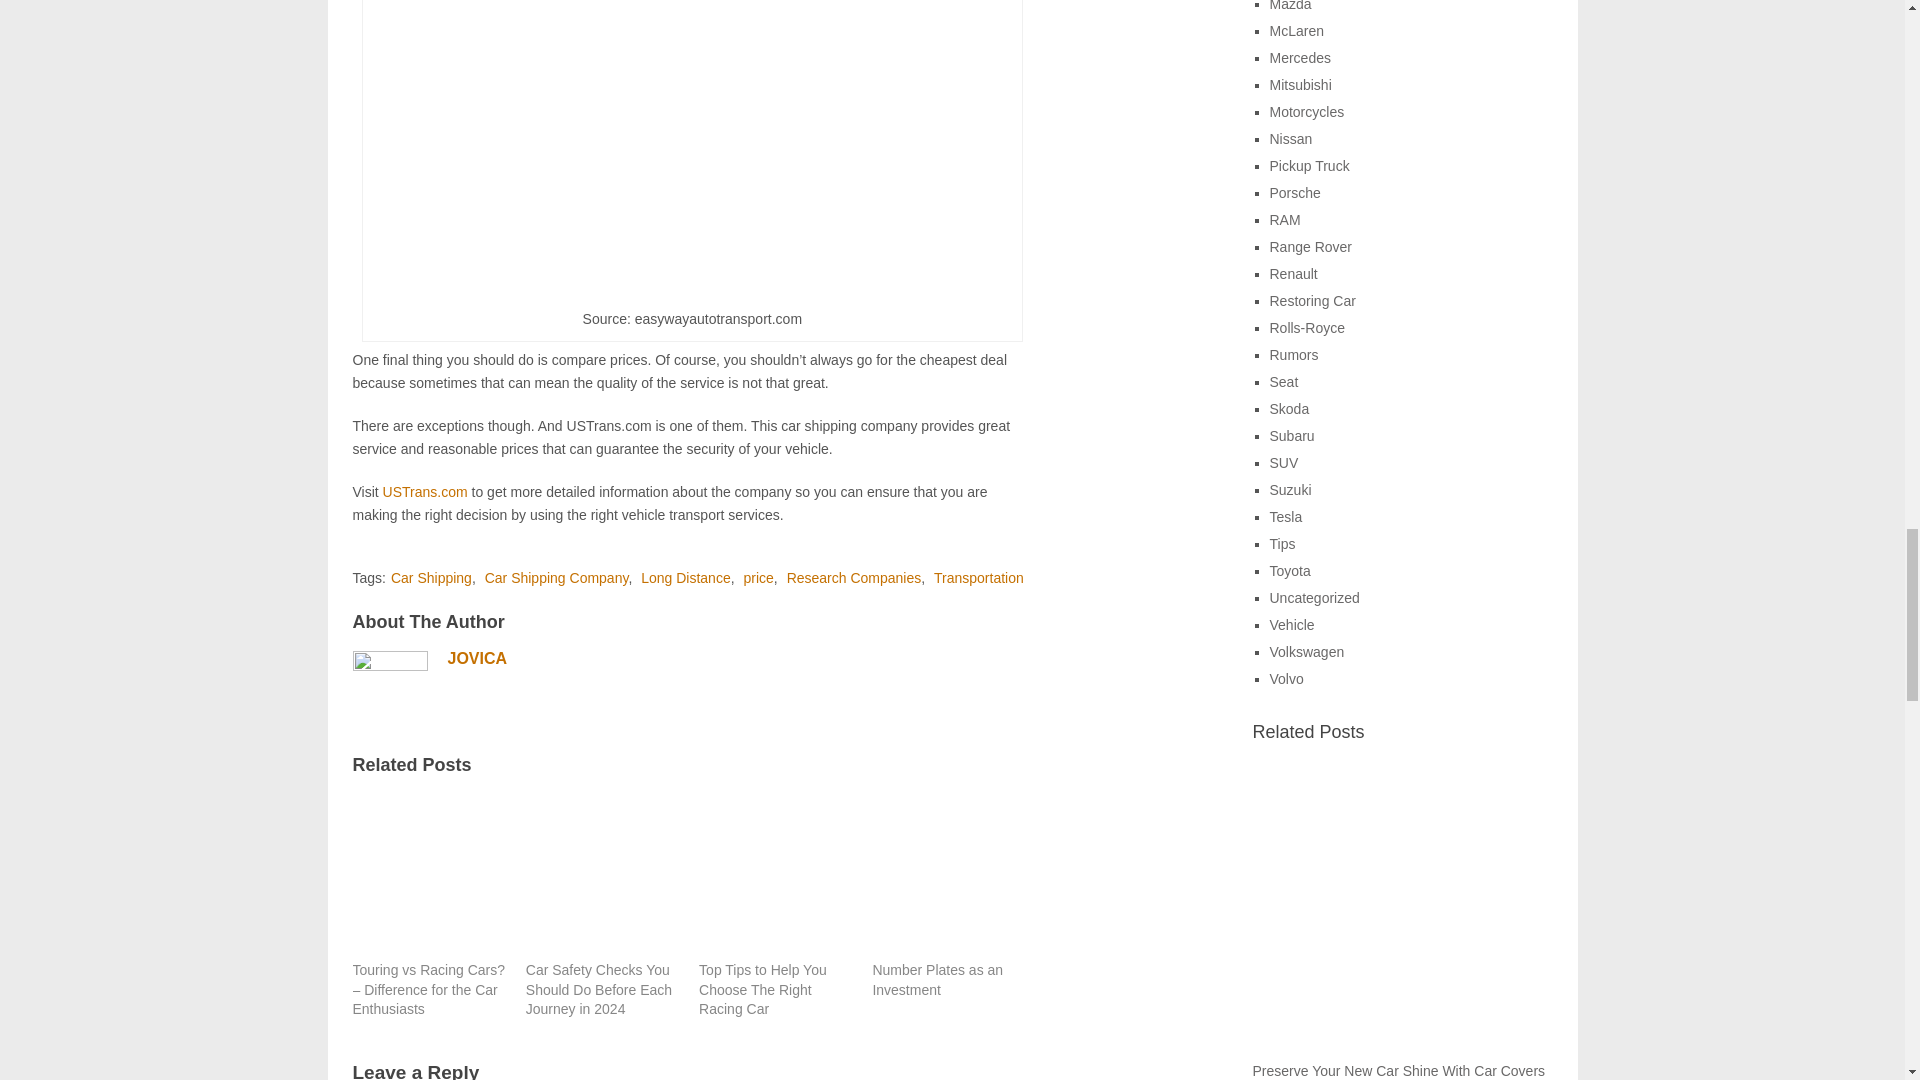  I want to click on Research Companies, so click(854, 578).